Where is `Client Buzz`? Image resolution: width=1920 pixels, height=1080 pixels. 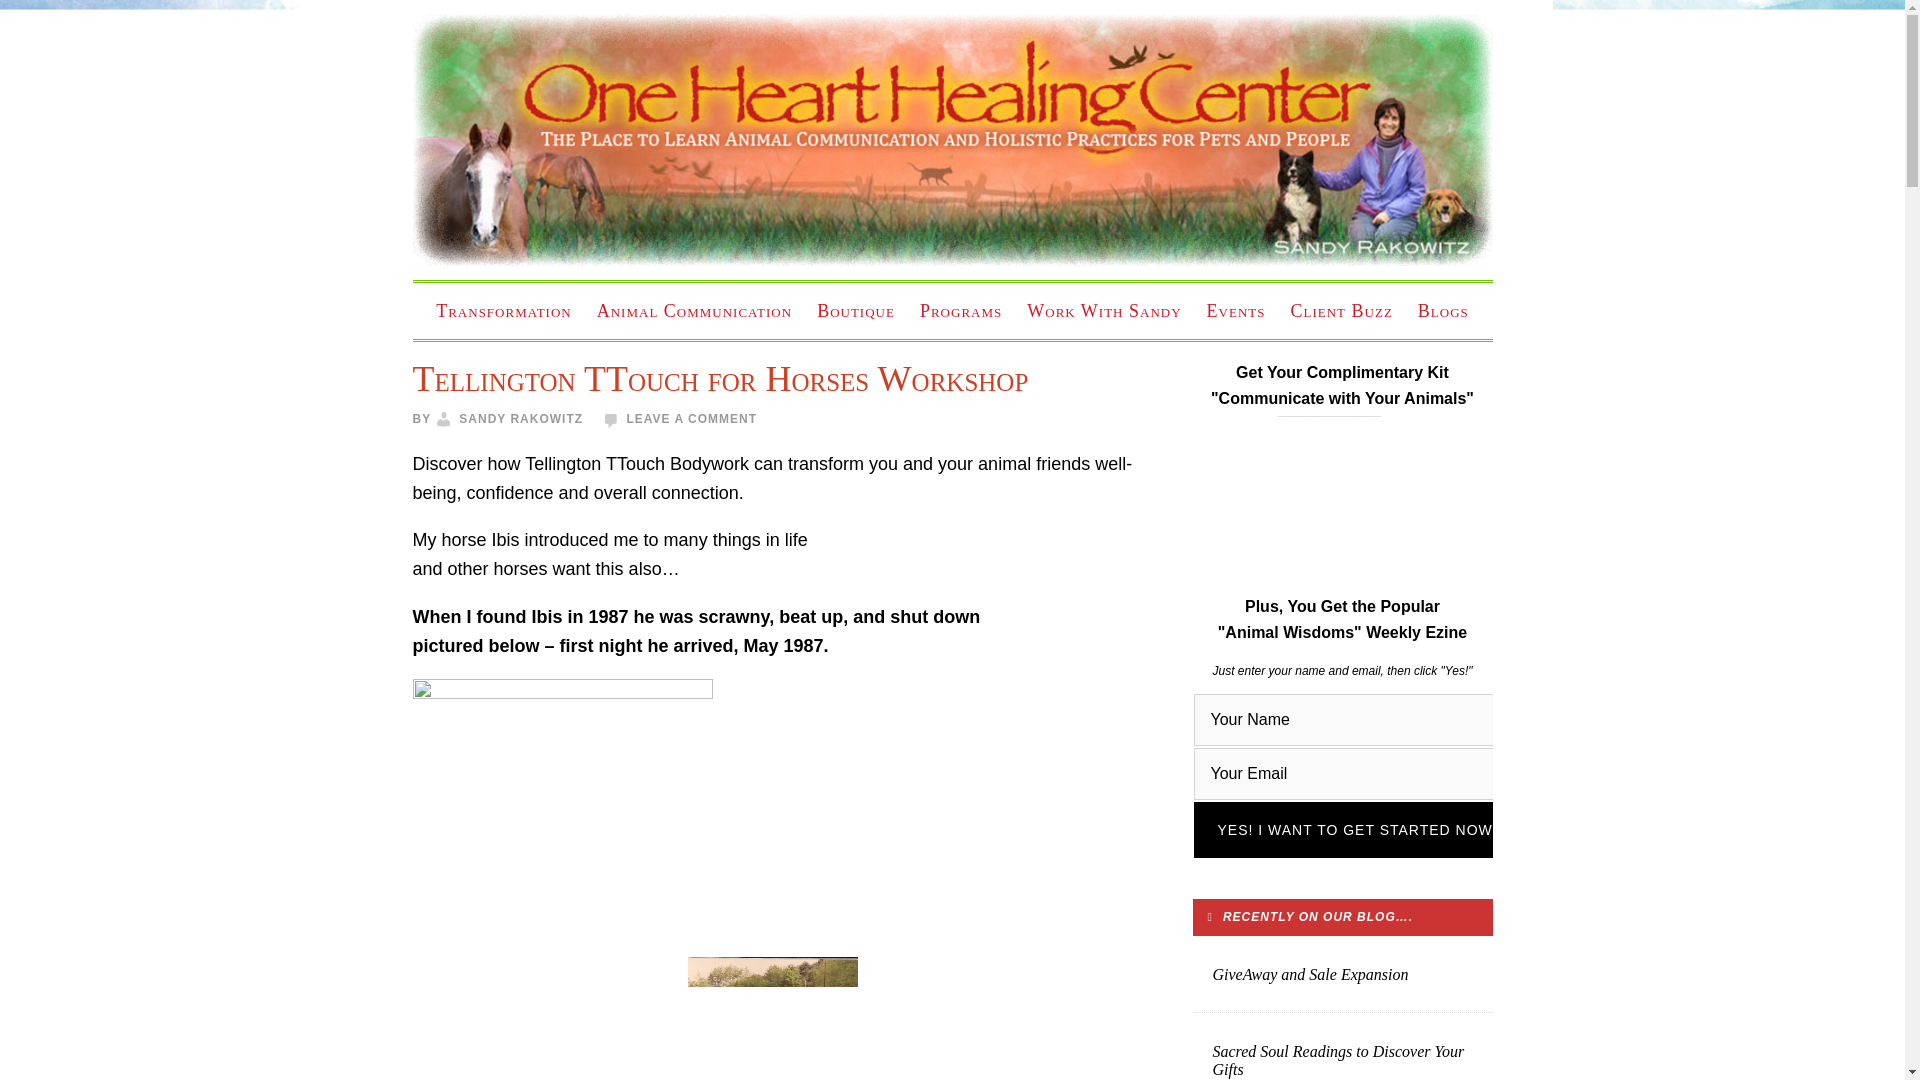 Client Buzz is located at coordinates (1340, 310).